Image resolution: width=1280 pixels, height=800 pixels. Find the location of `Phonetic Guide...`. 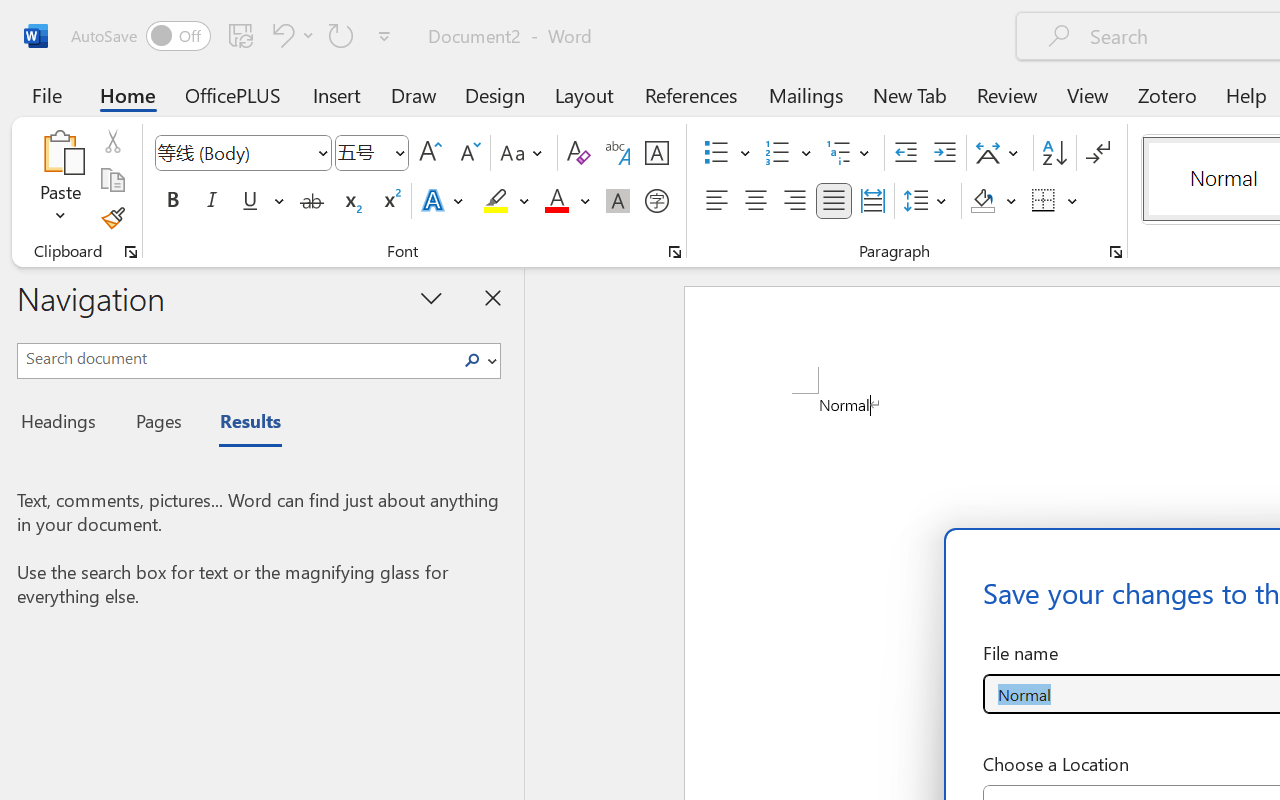

Phonetic Guide... is located at coordinates (618, 153).